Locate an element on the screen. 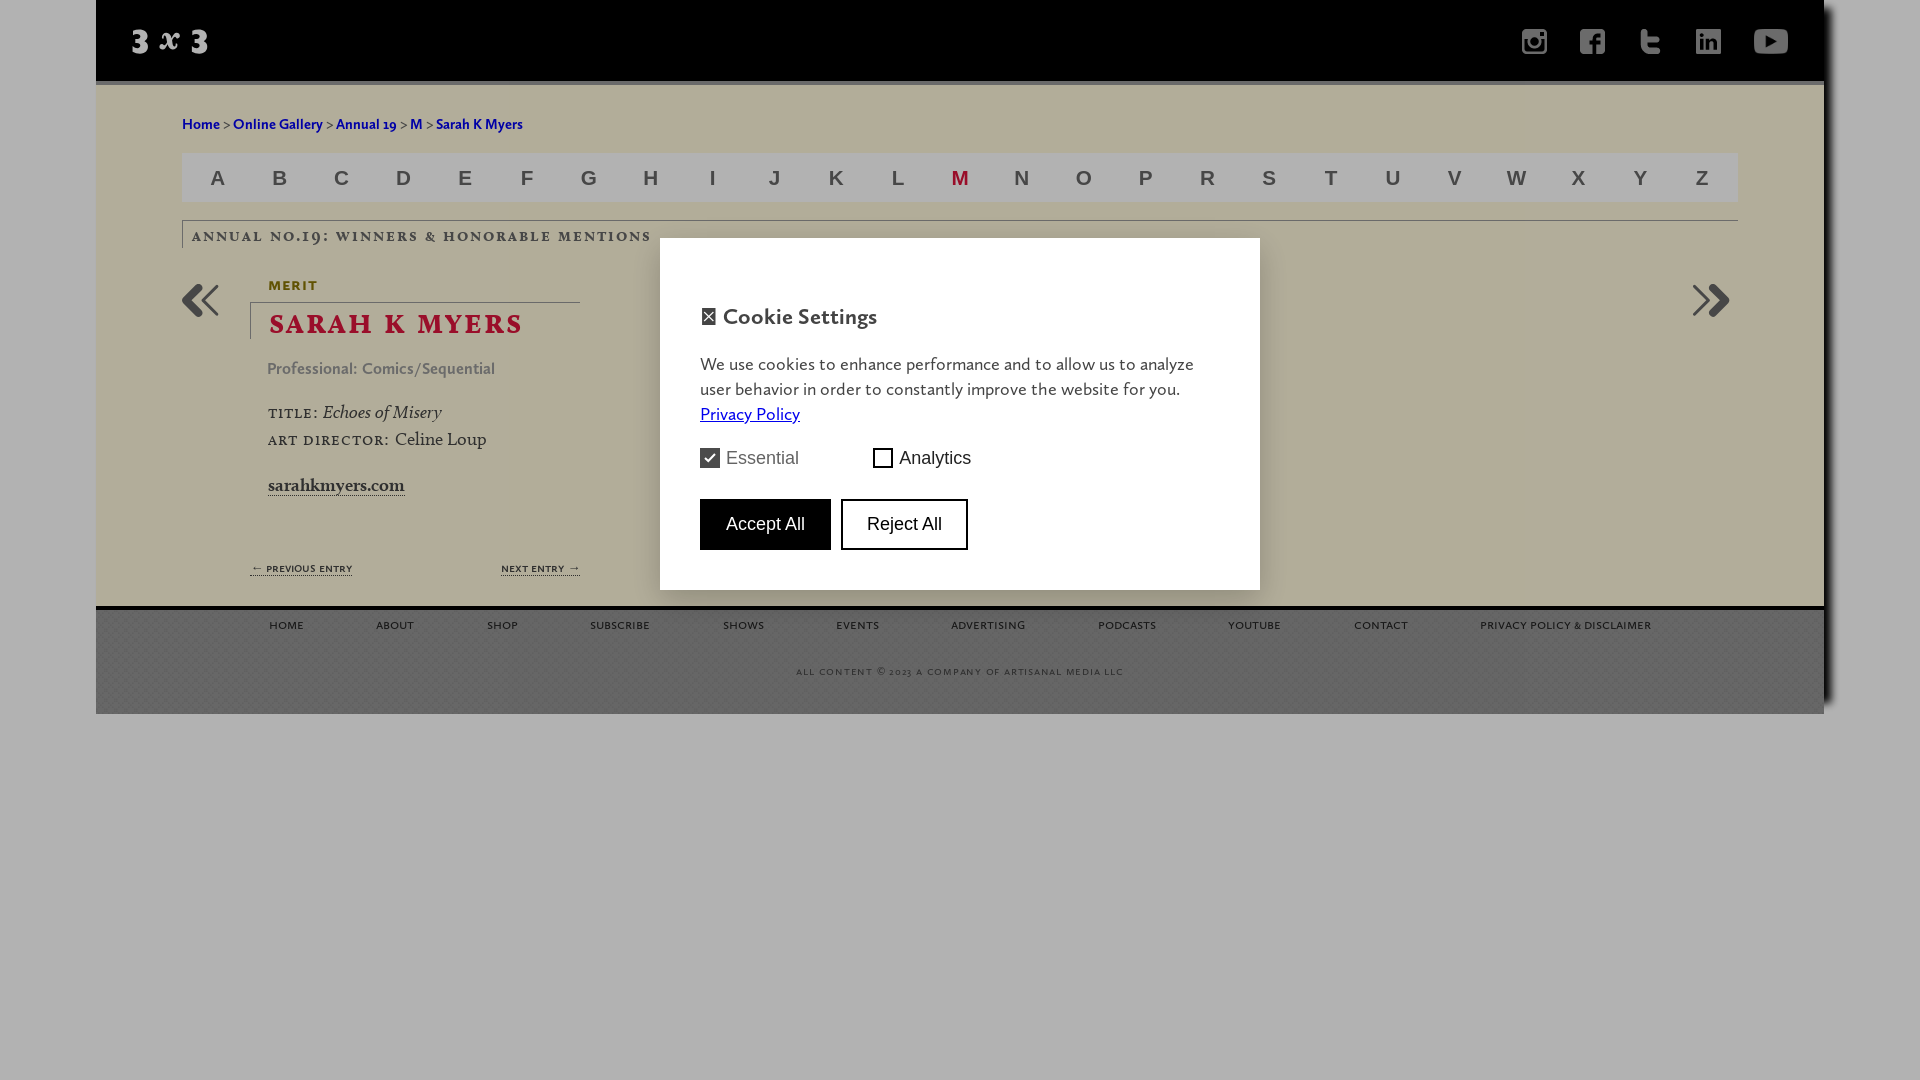 The height and width of the screenshot is (1080, 1920). subscribe is located at coordinates (620, 624).